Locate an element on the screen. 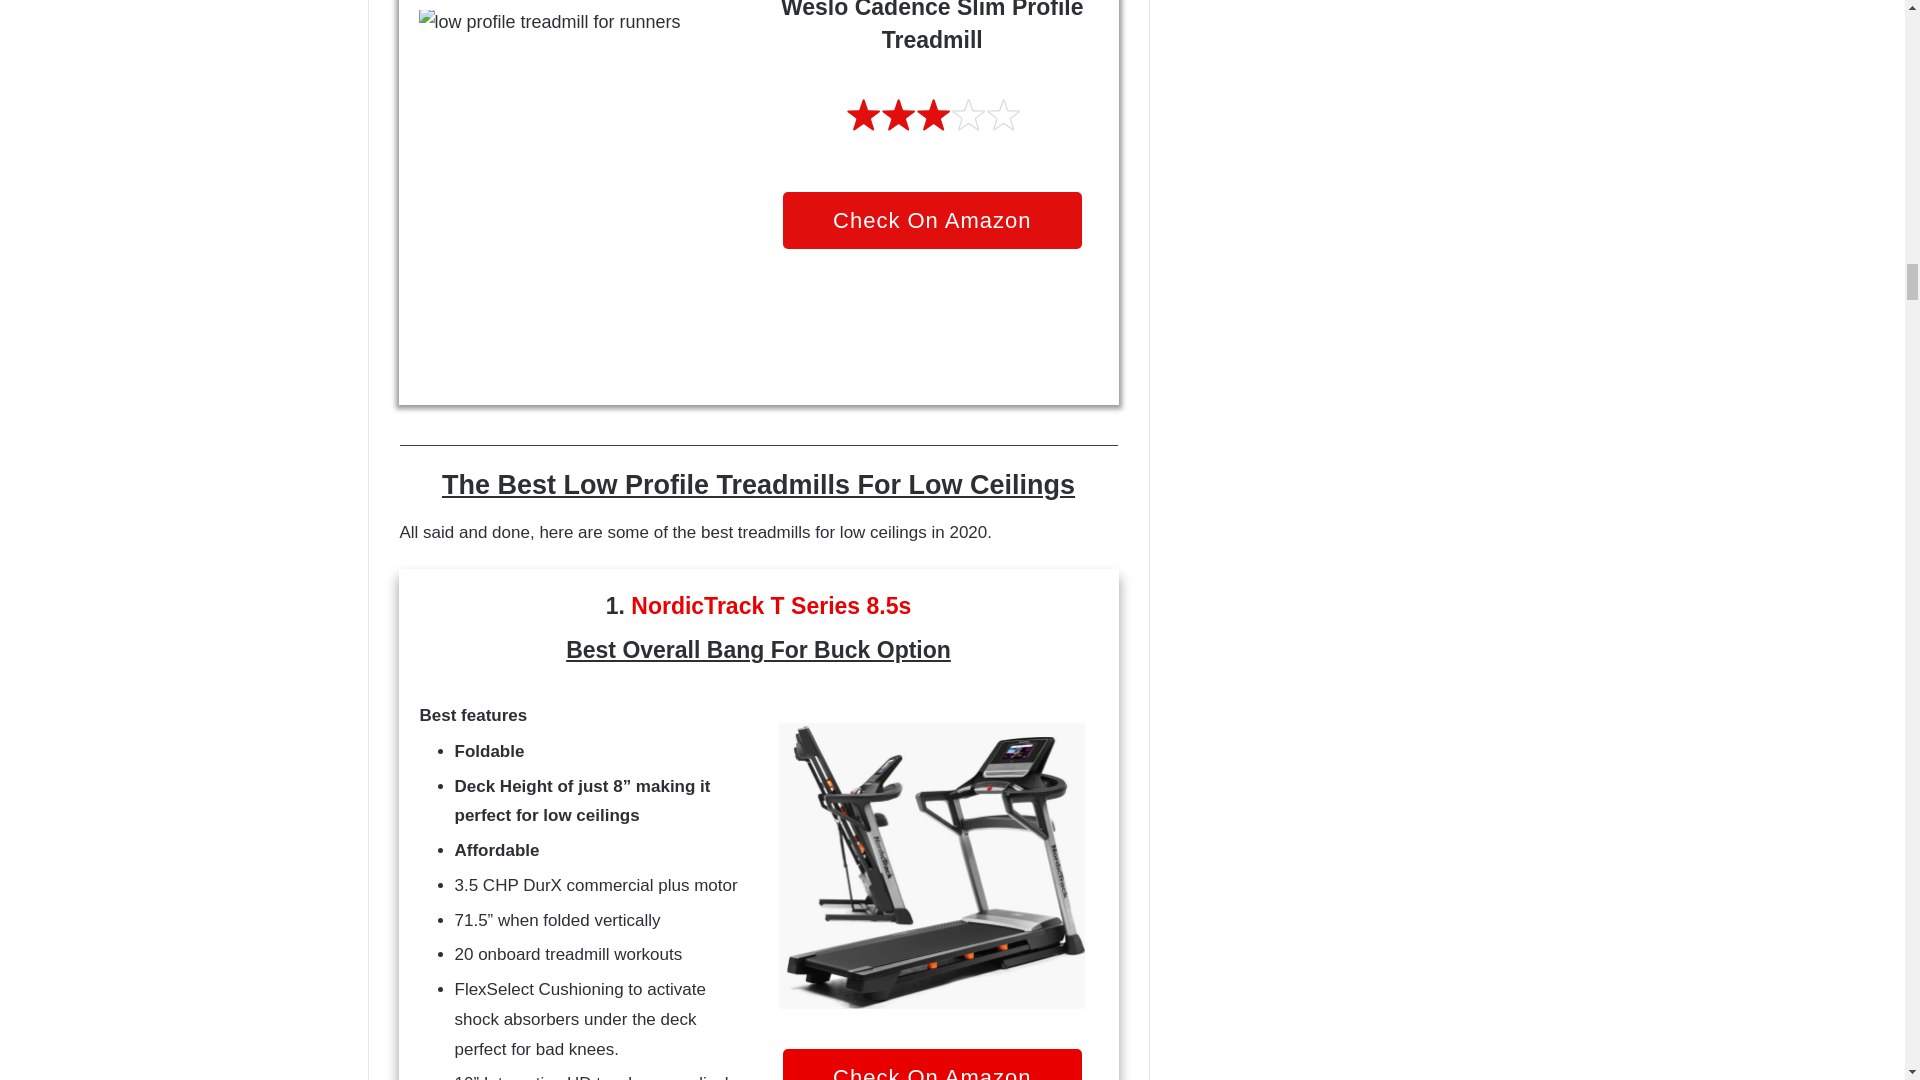 The width and height of the screenshot is (1920, 1080). low profile treadmill is located at coordinates (932, 864).